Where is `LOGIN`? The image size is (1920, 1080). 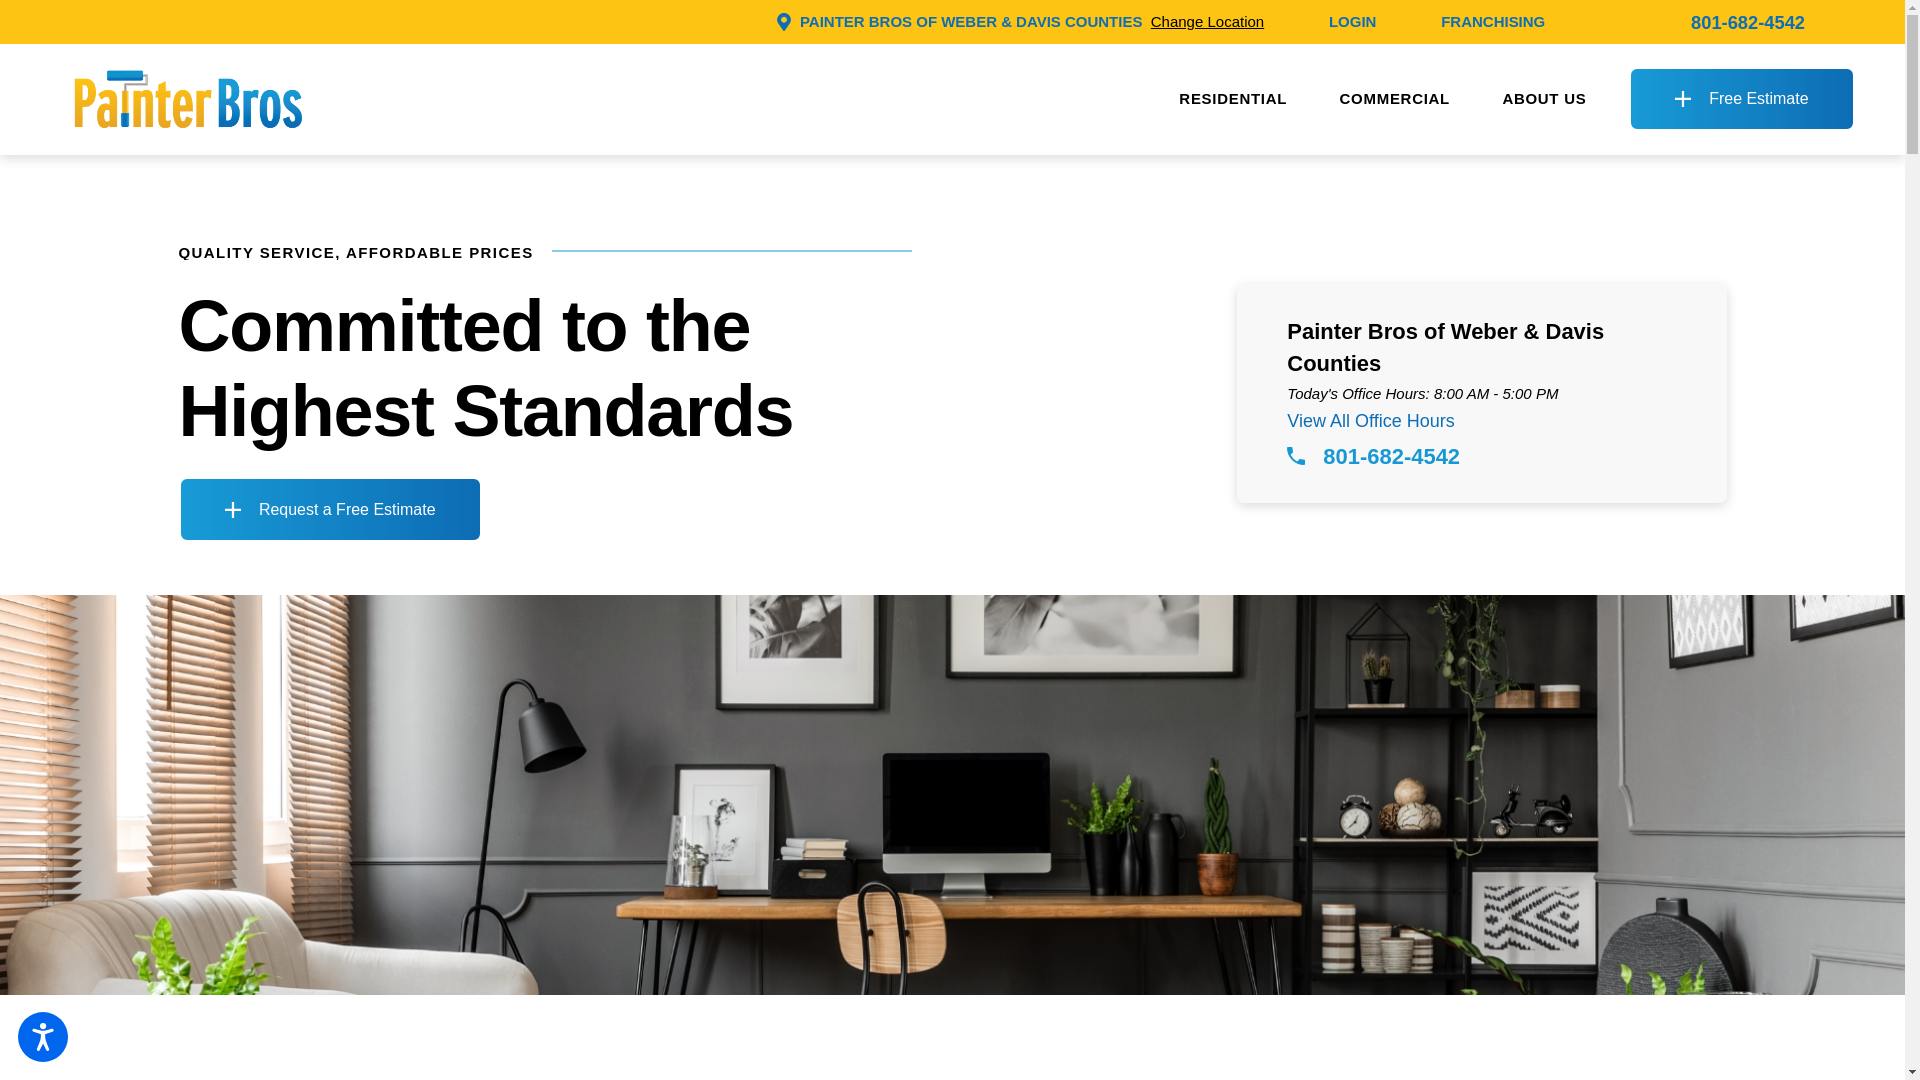 LOGIN is located at coordinates (1352, 20).